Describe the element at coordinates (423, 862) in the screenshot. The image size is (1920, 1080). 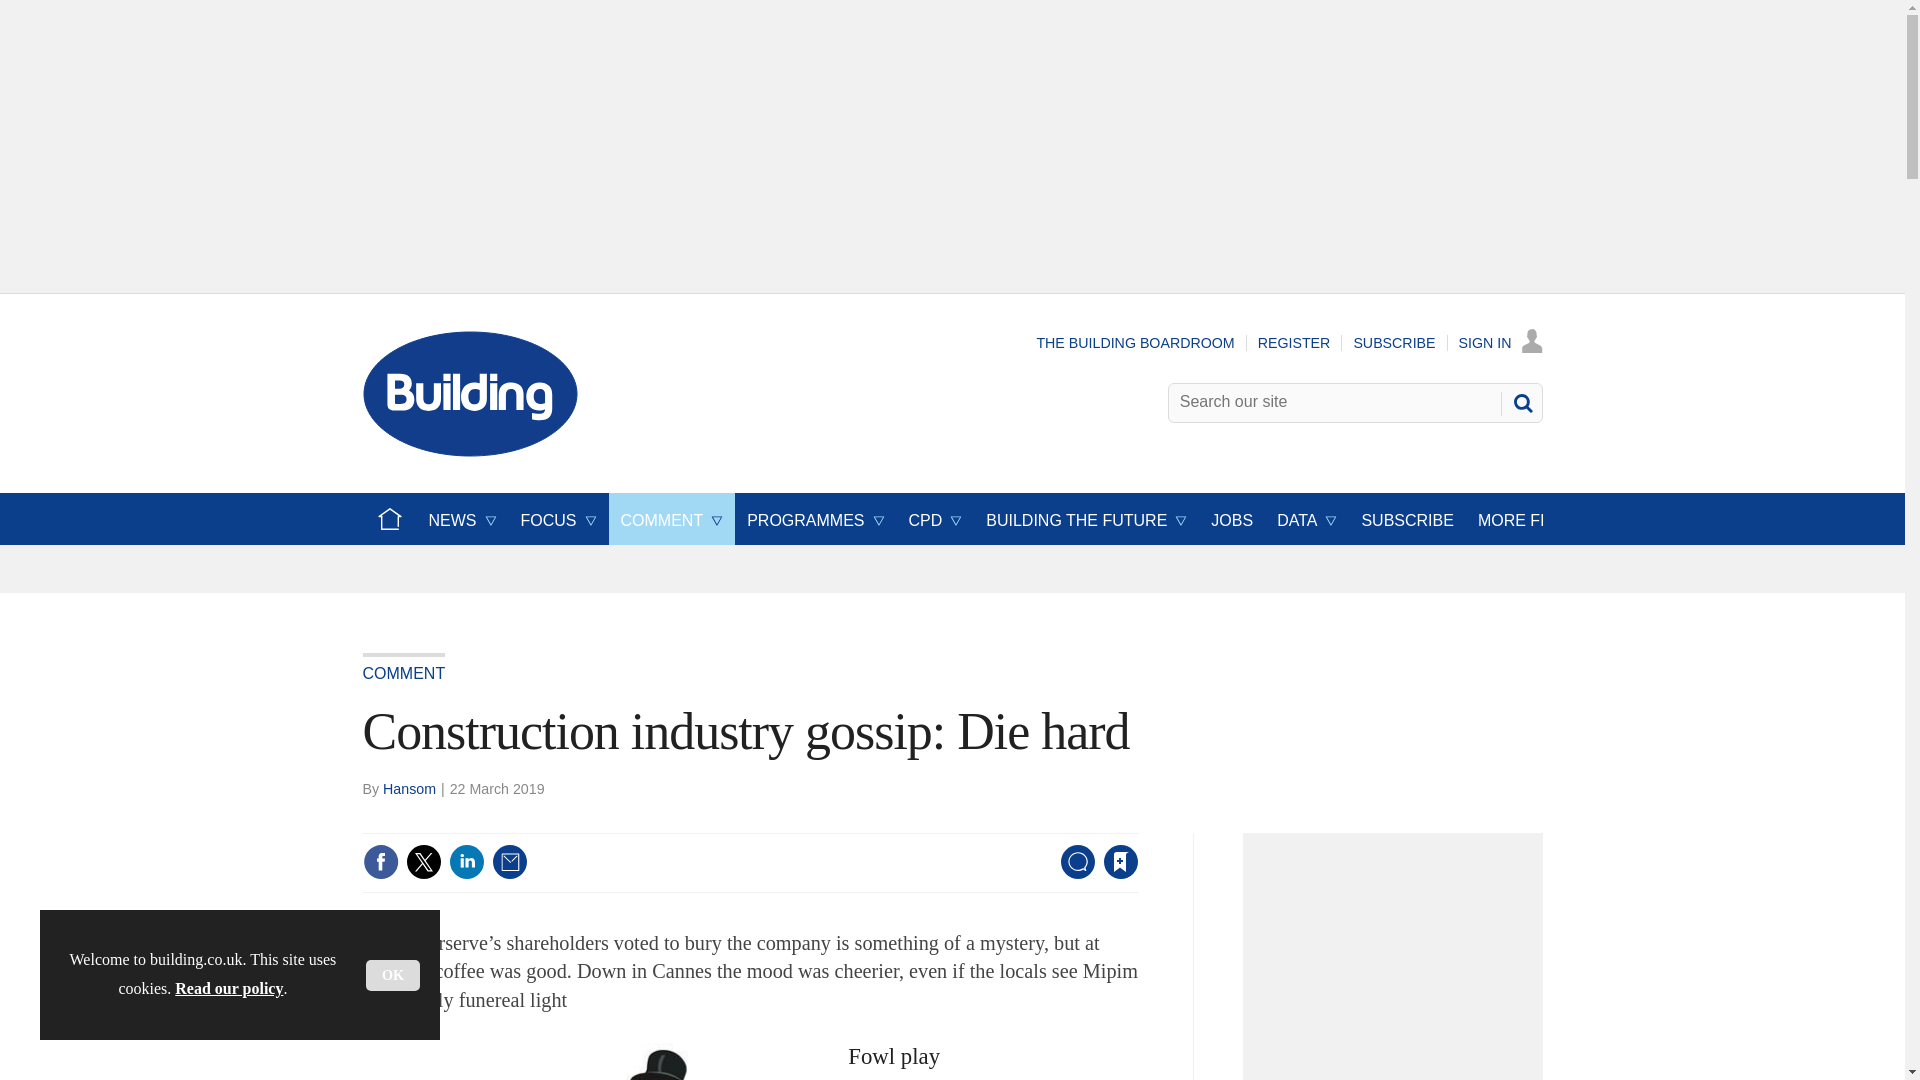
I see `Share this on Twitter` at that location.